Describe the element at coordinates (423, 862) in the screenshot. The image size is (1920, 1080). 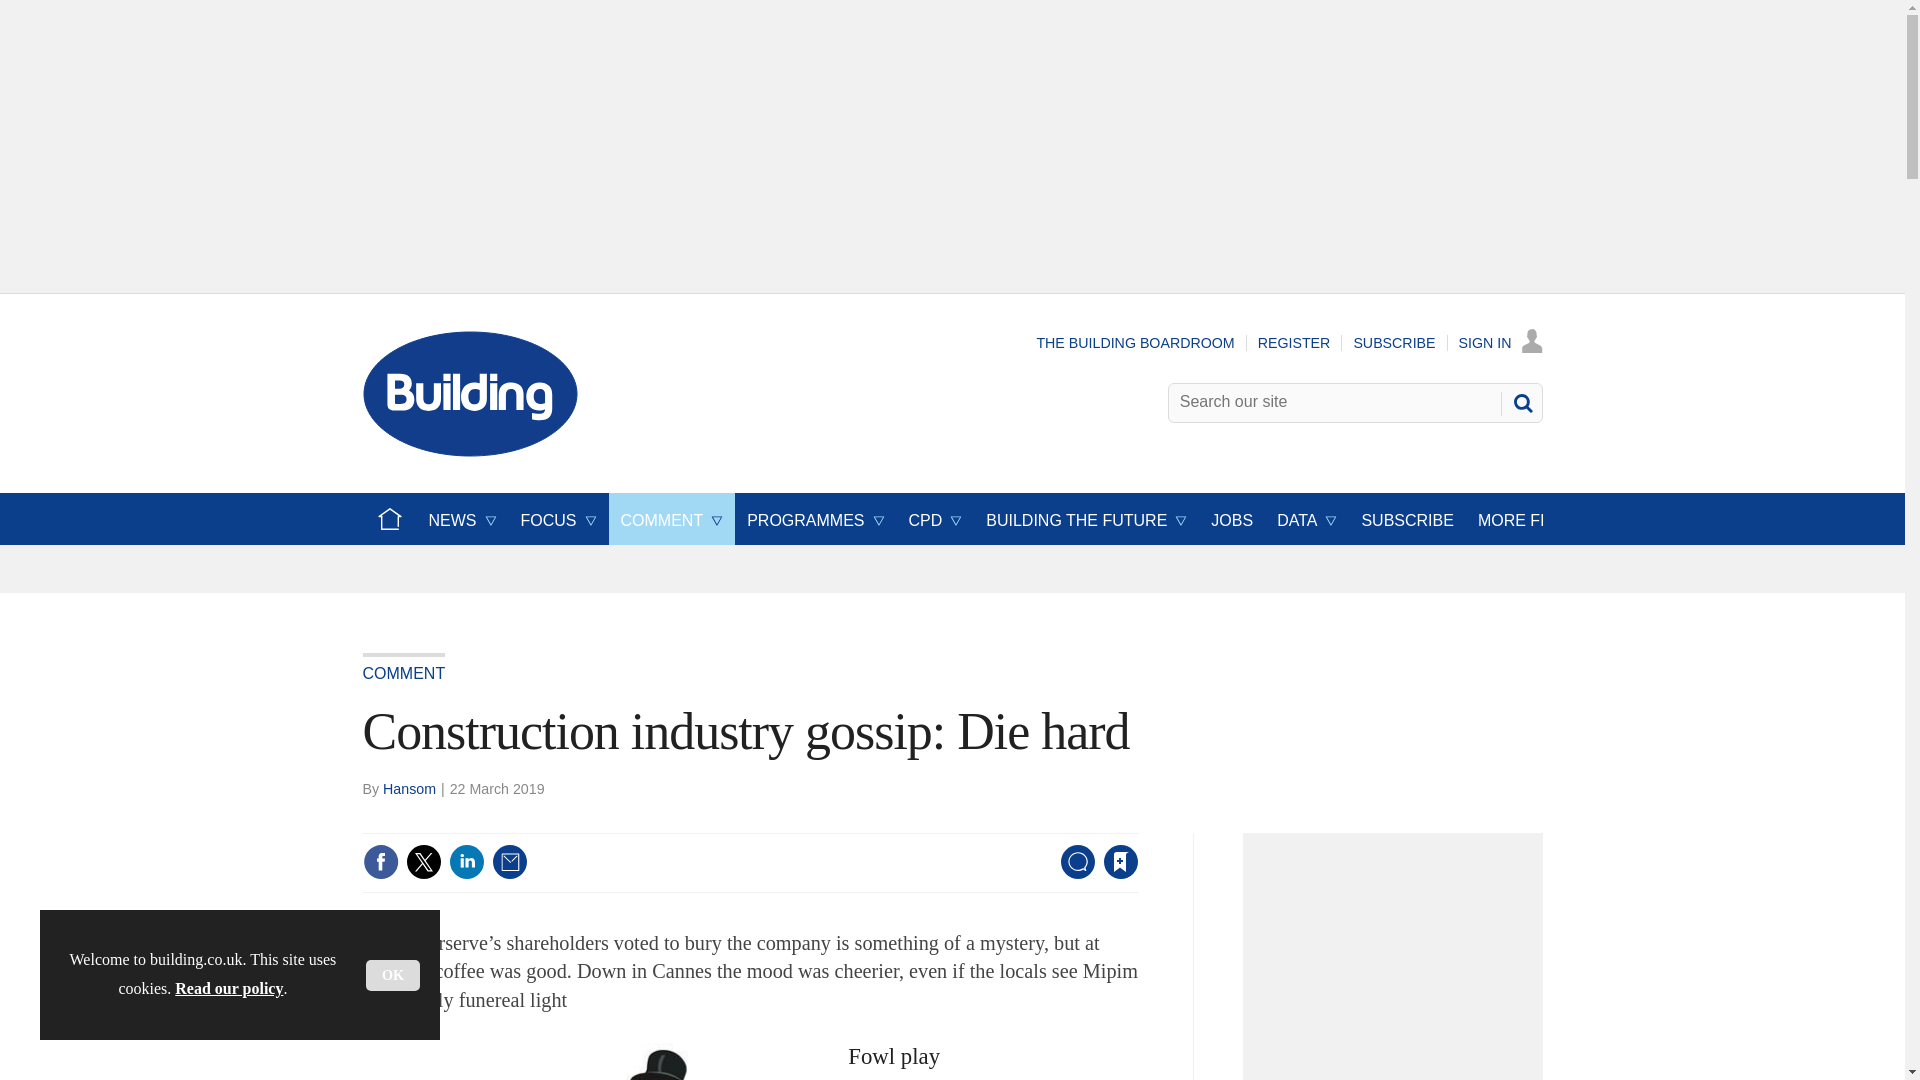
I see `Share this on Twitter` at that location.